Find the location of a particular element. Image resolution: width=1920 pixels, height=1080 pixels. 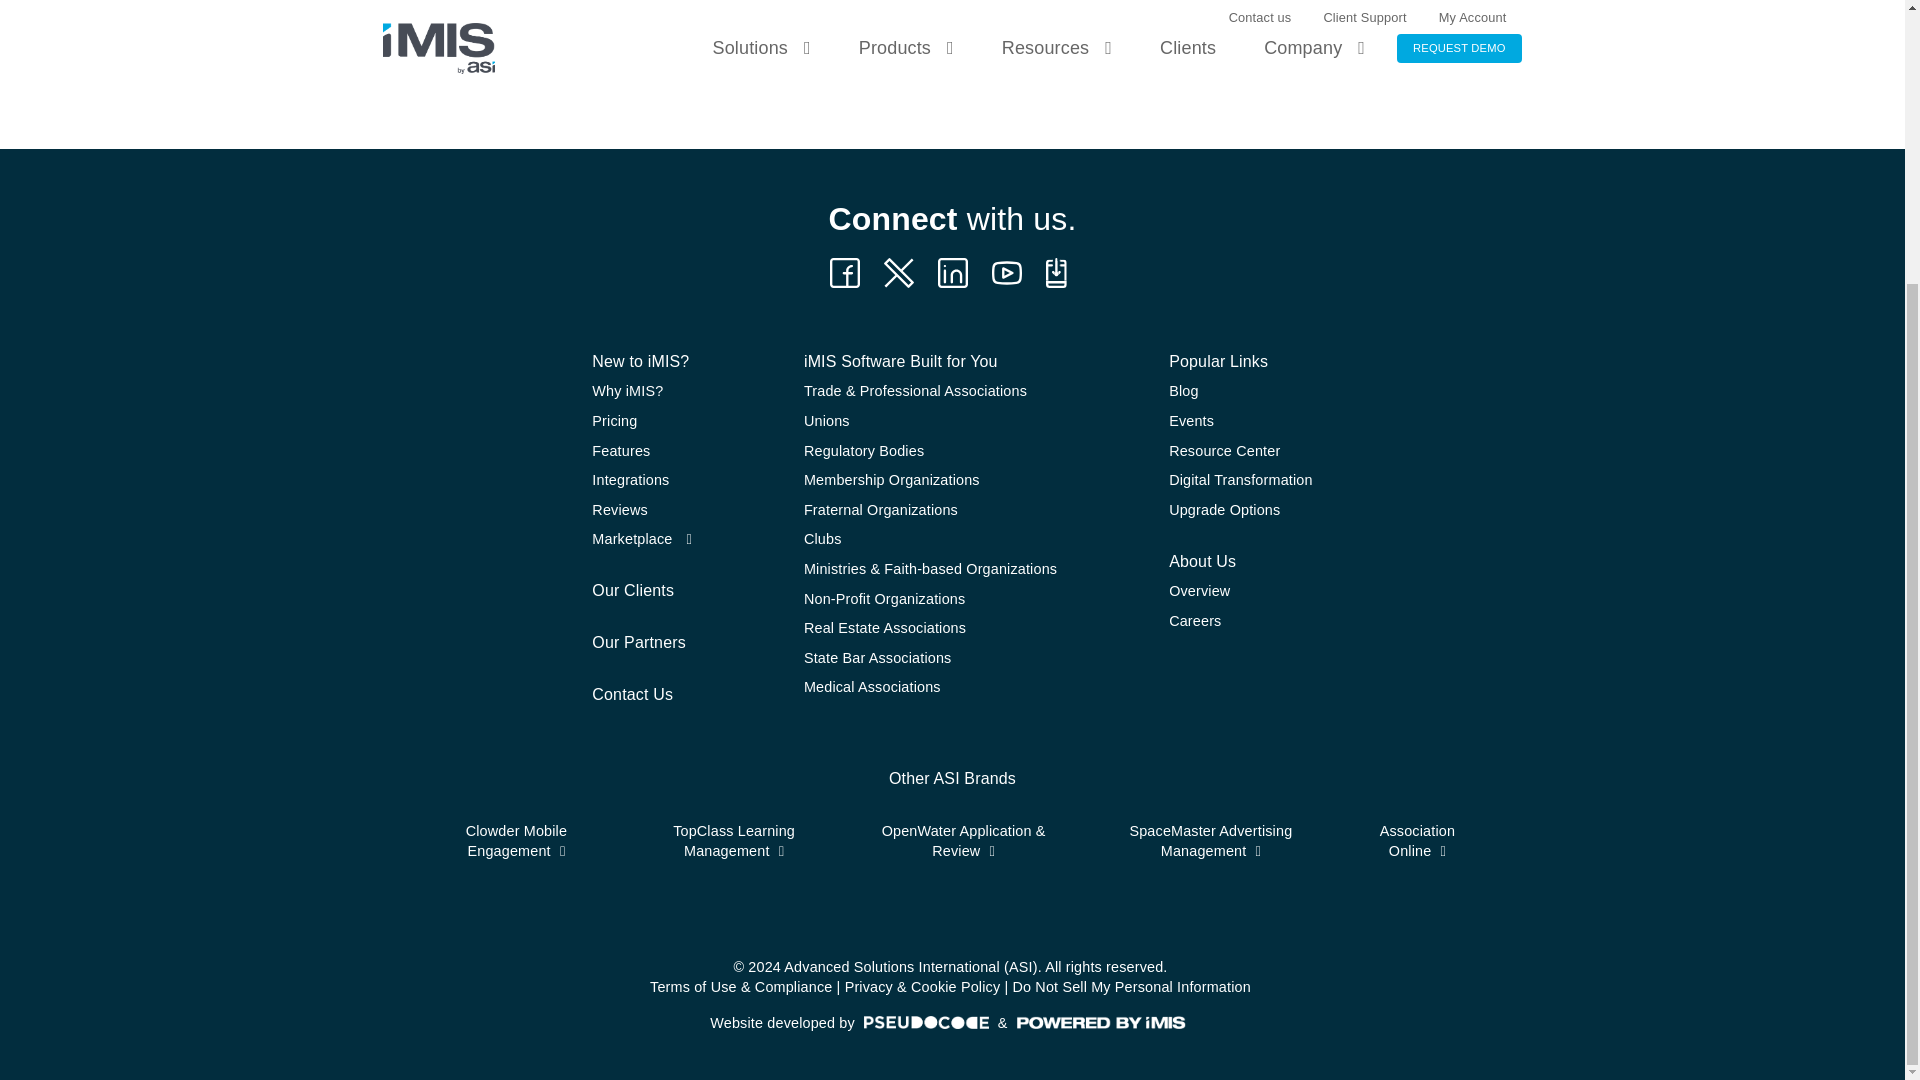

LinkedIn is located at coordinates (952, 273).